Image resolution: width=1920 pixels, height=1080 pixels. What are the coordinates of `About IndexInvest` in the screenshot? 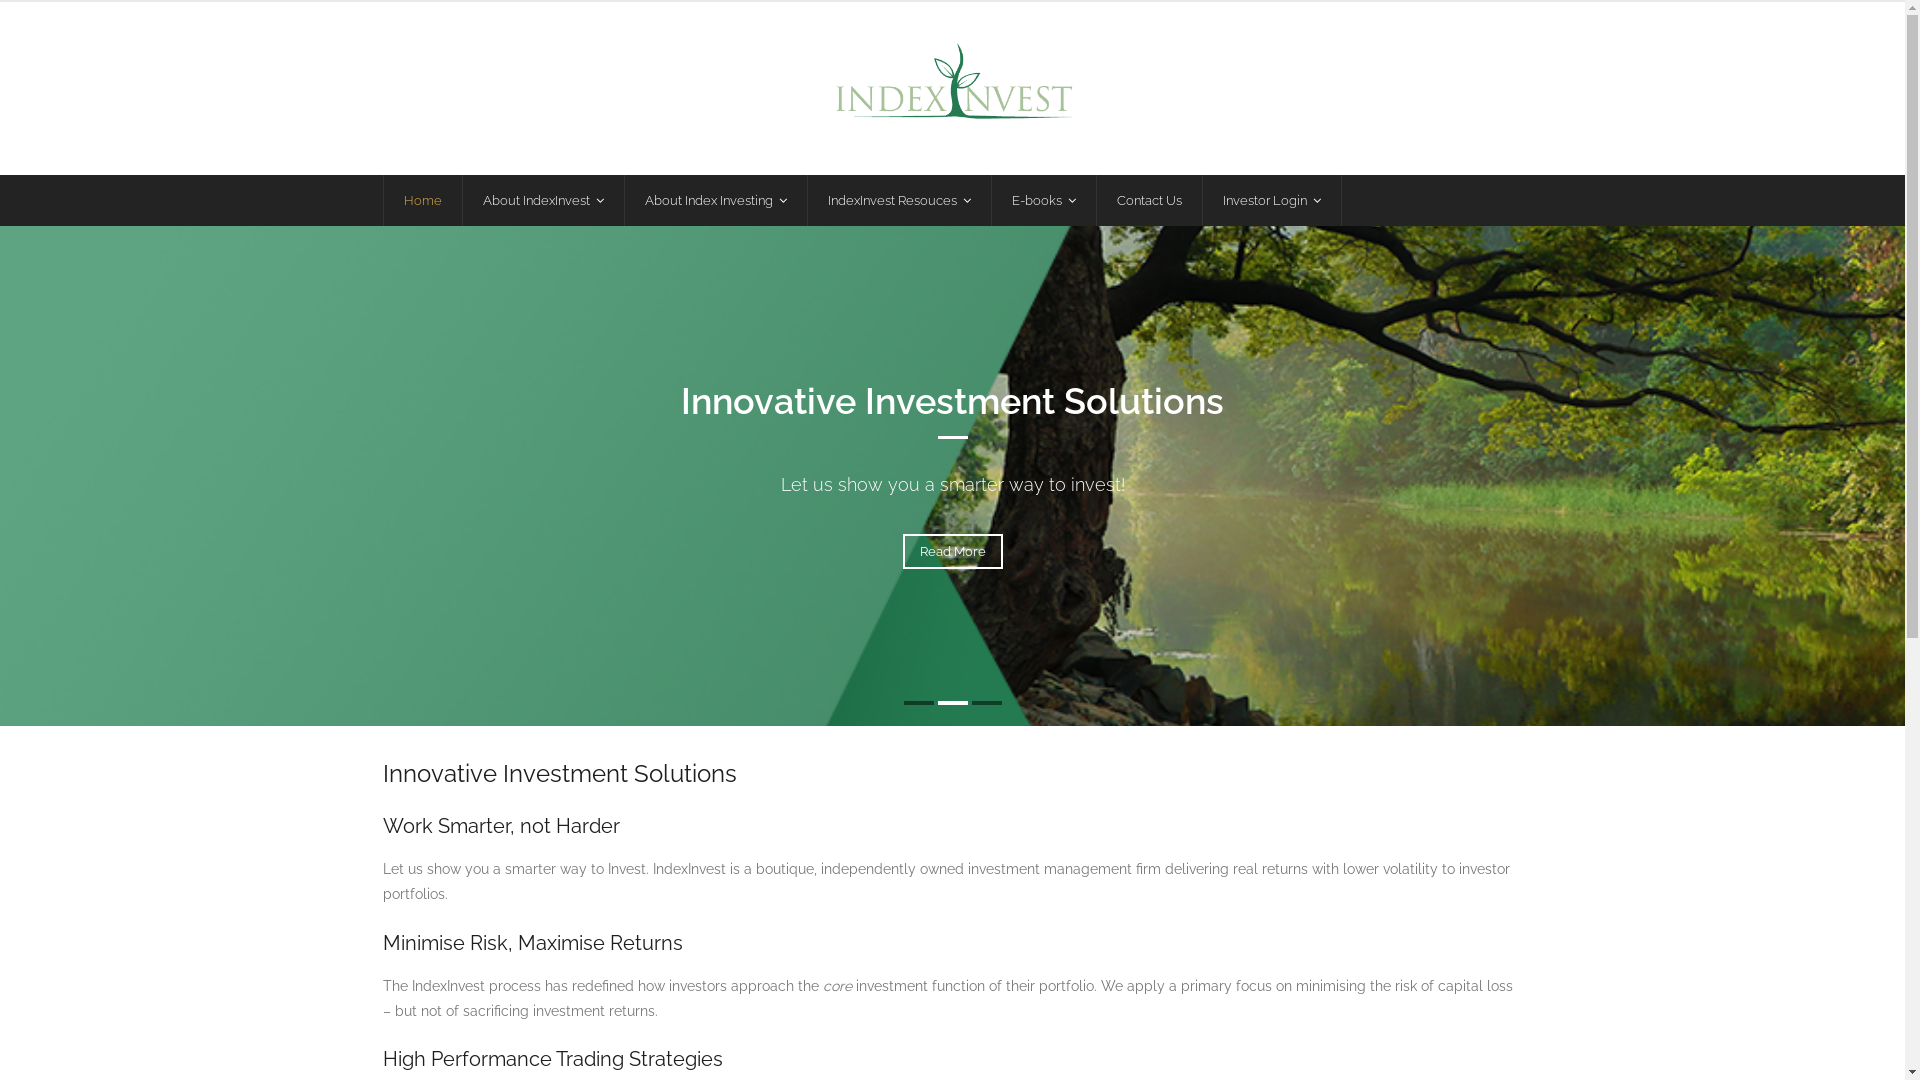 It's located at (543, 200).